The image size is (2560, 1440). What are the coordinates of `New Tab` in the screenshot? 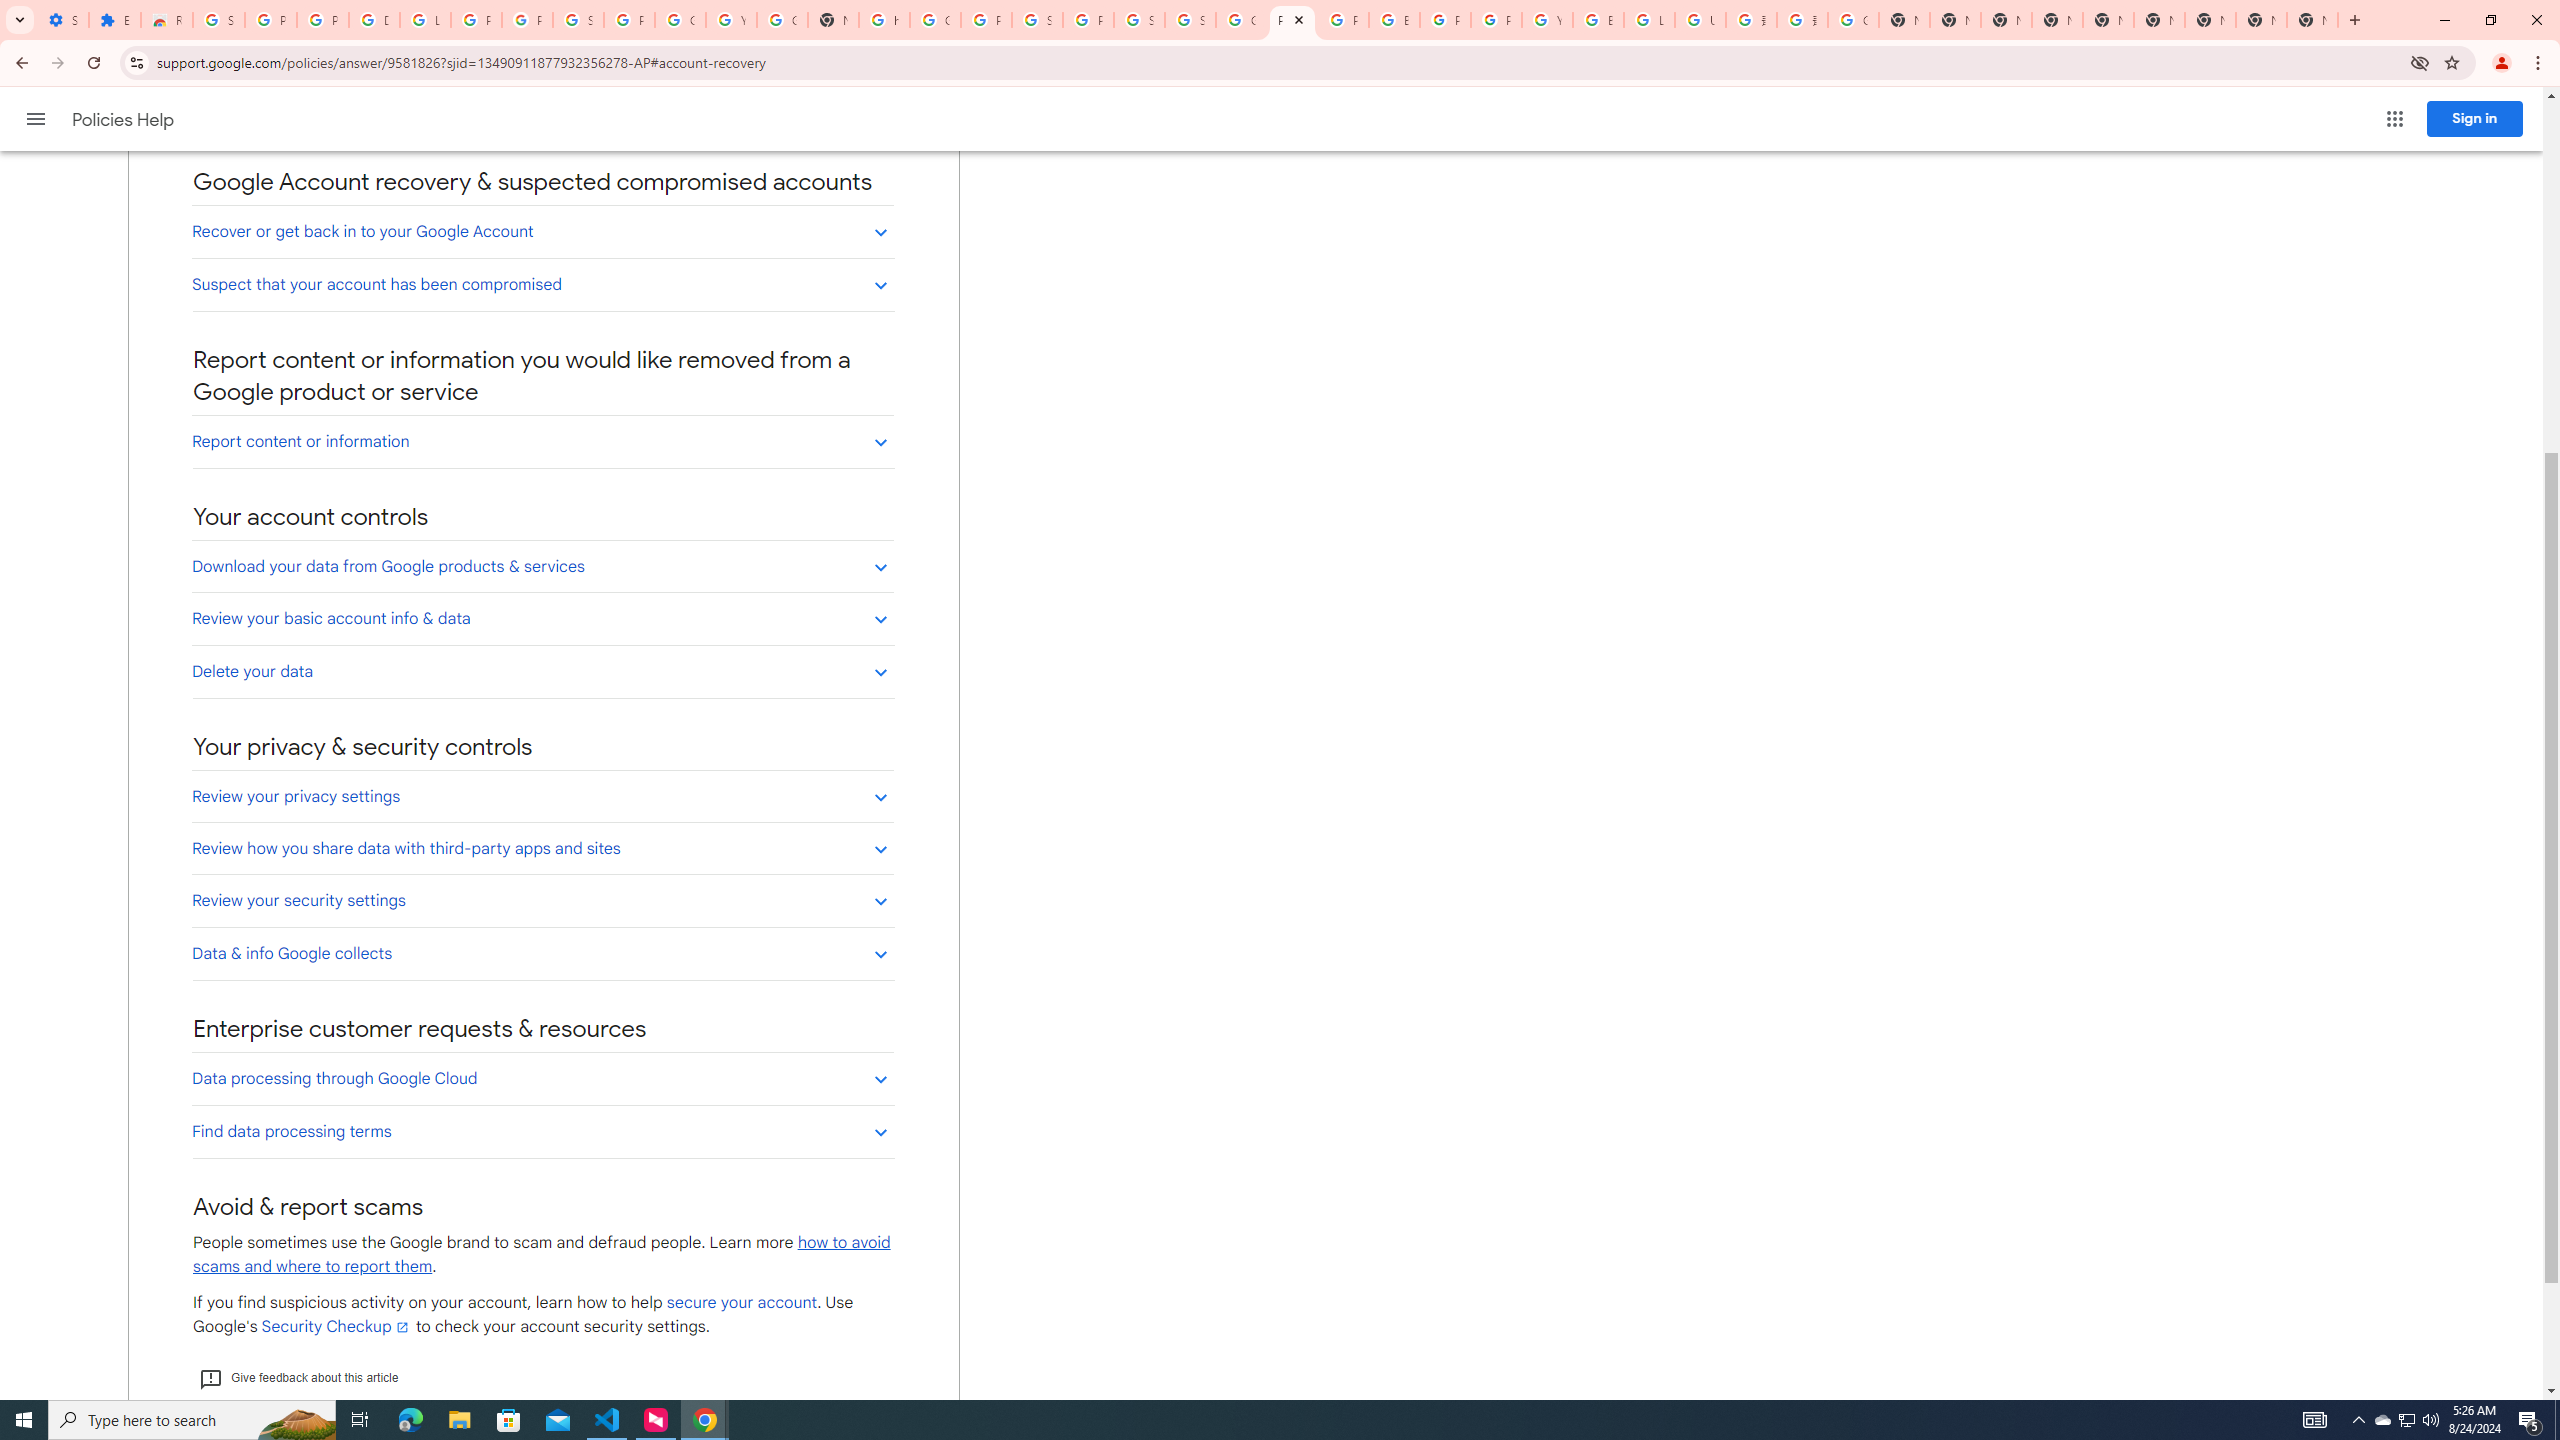 It's located at (2210, 20).